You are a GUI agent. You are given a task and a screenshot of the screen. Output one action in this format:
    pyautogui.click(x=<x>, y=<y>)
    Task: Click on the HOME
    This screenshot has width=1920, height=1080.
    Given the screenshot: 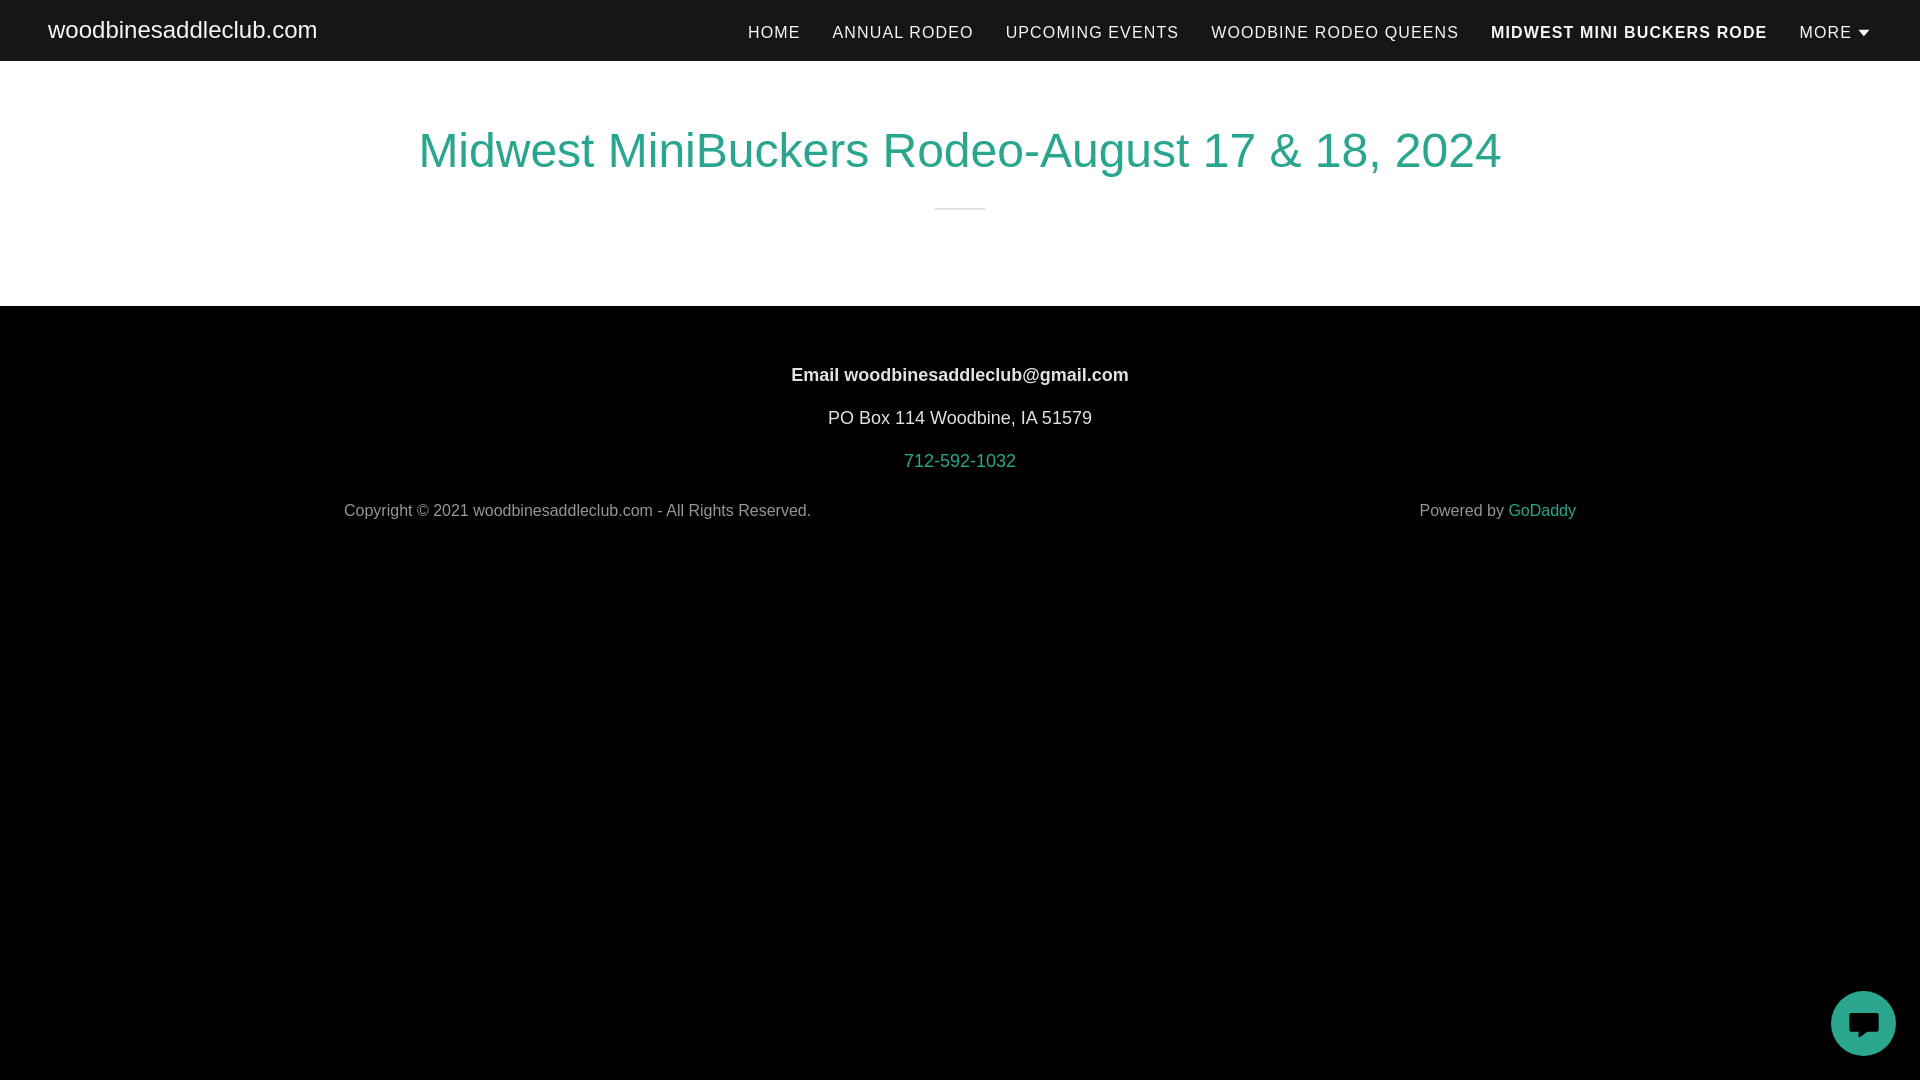 What is the action you would take?
    pyautogui.click(x=774, y=32)
    